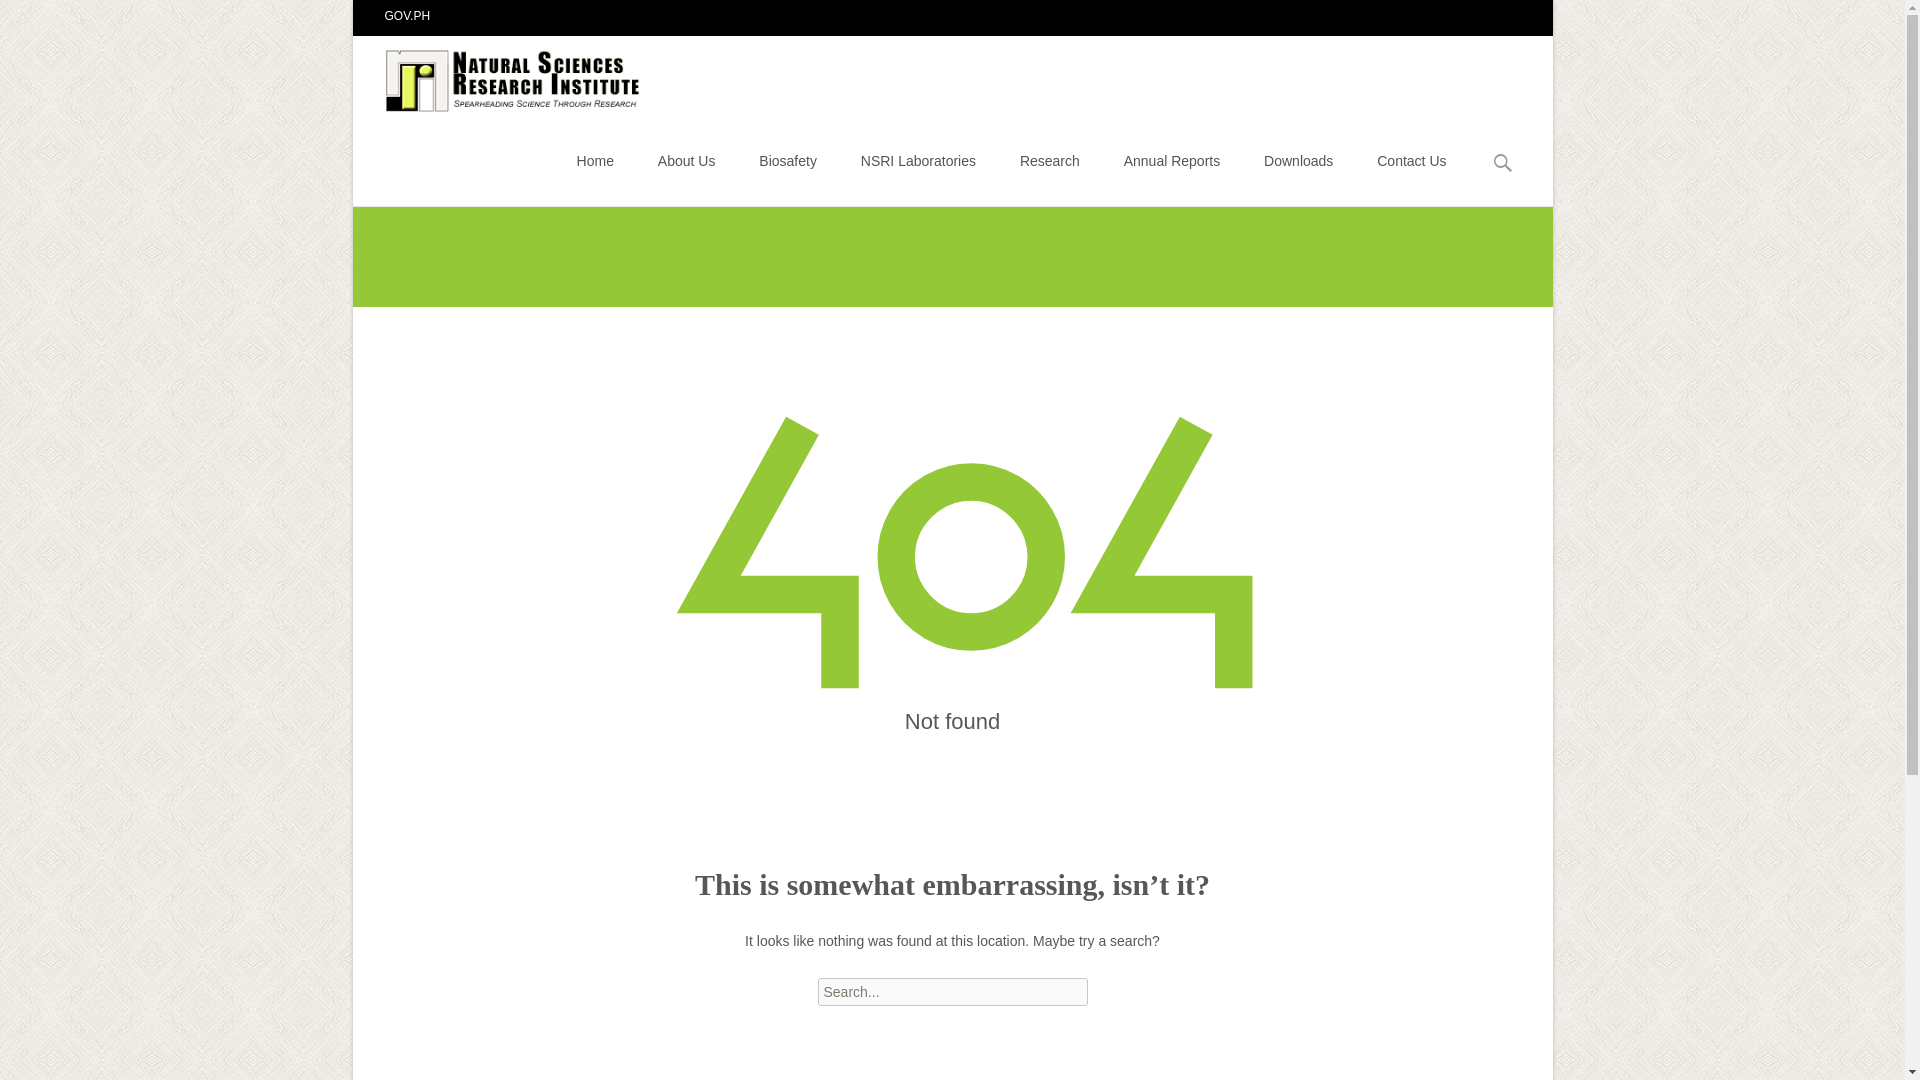 The width and height of the screenshot is (1920, 1080). I want to click on GOV.PH, so click(407, 15).